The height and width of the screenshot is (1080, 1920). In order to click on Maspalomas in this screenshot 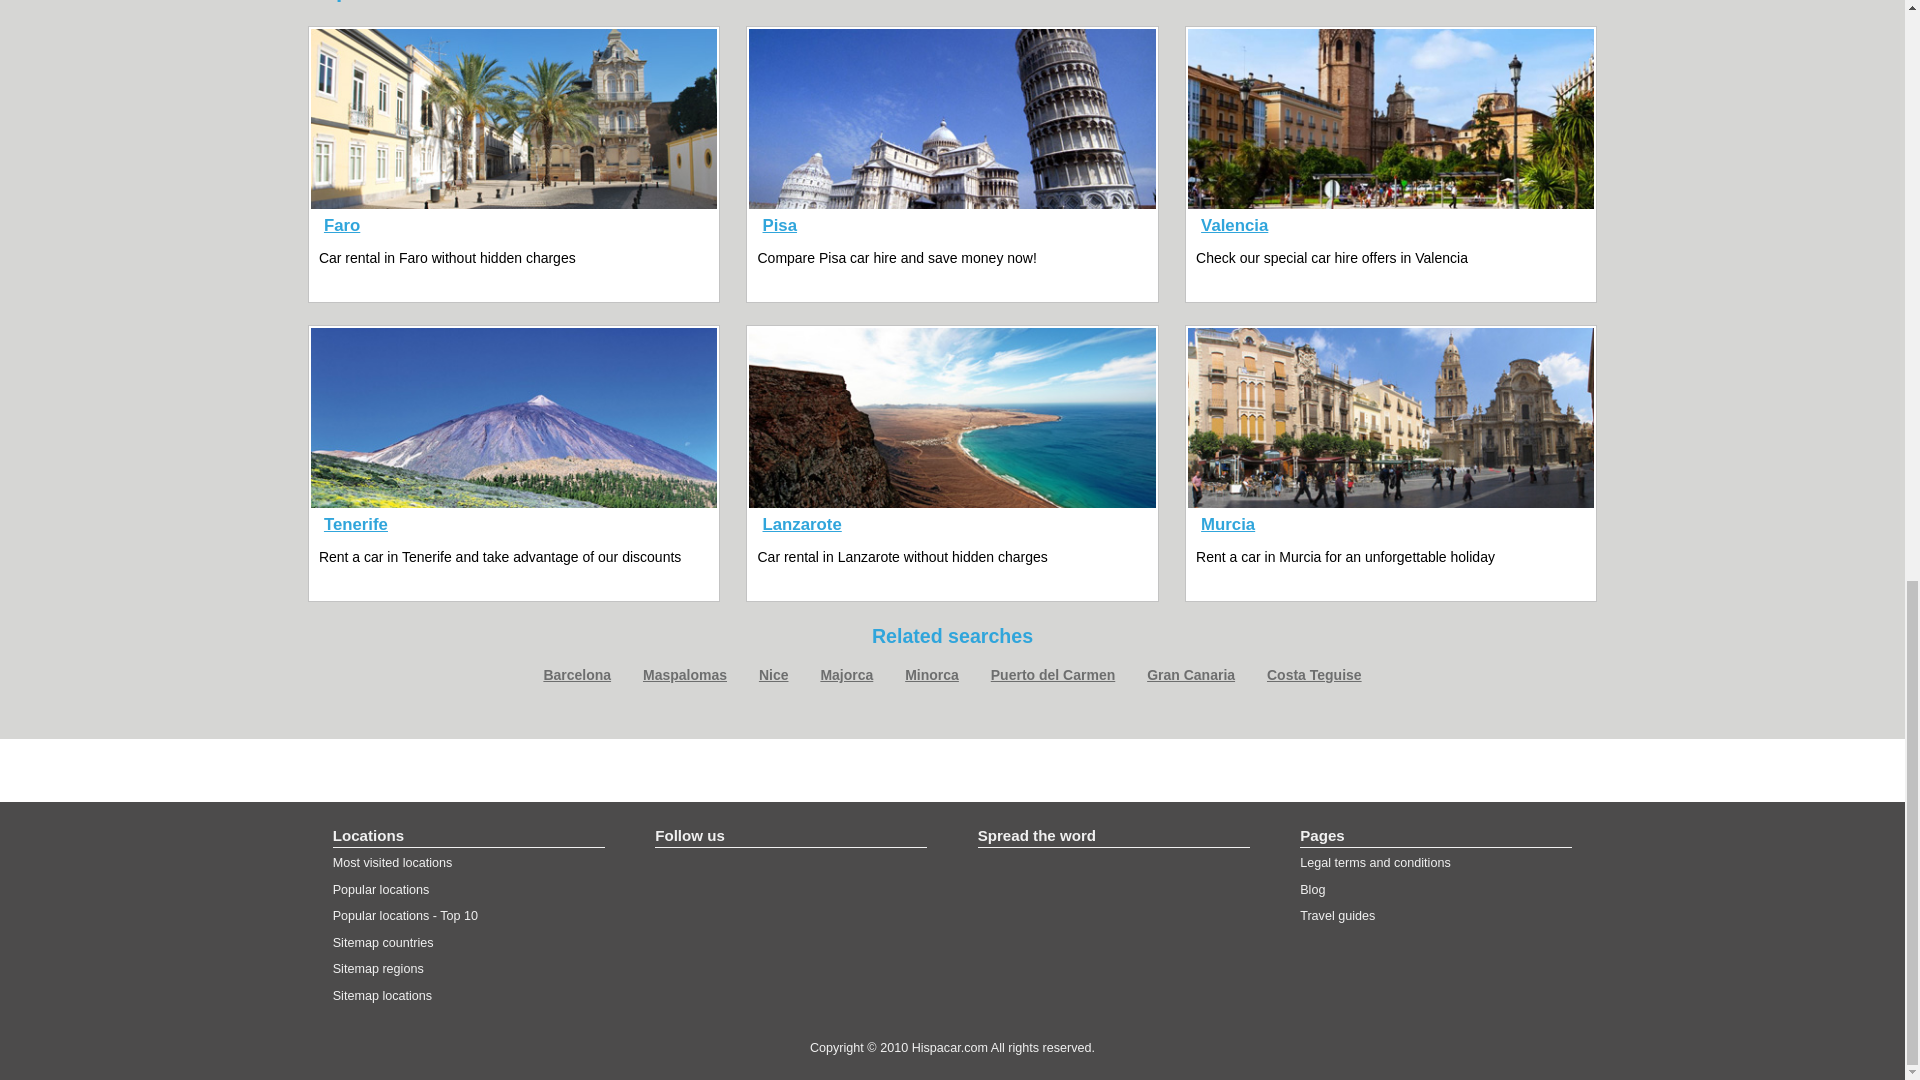, I will do `click(685, 674)`.